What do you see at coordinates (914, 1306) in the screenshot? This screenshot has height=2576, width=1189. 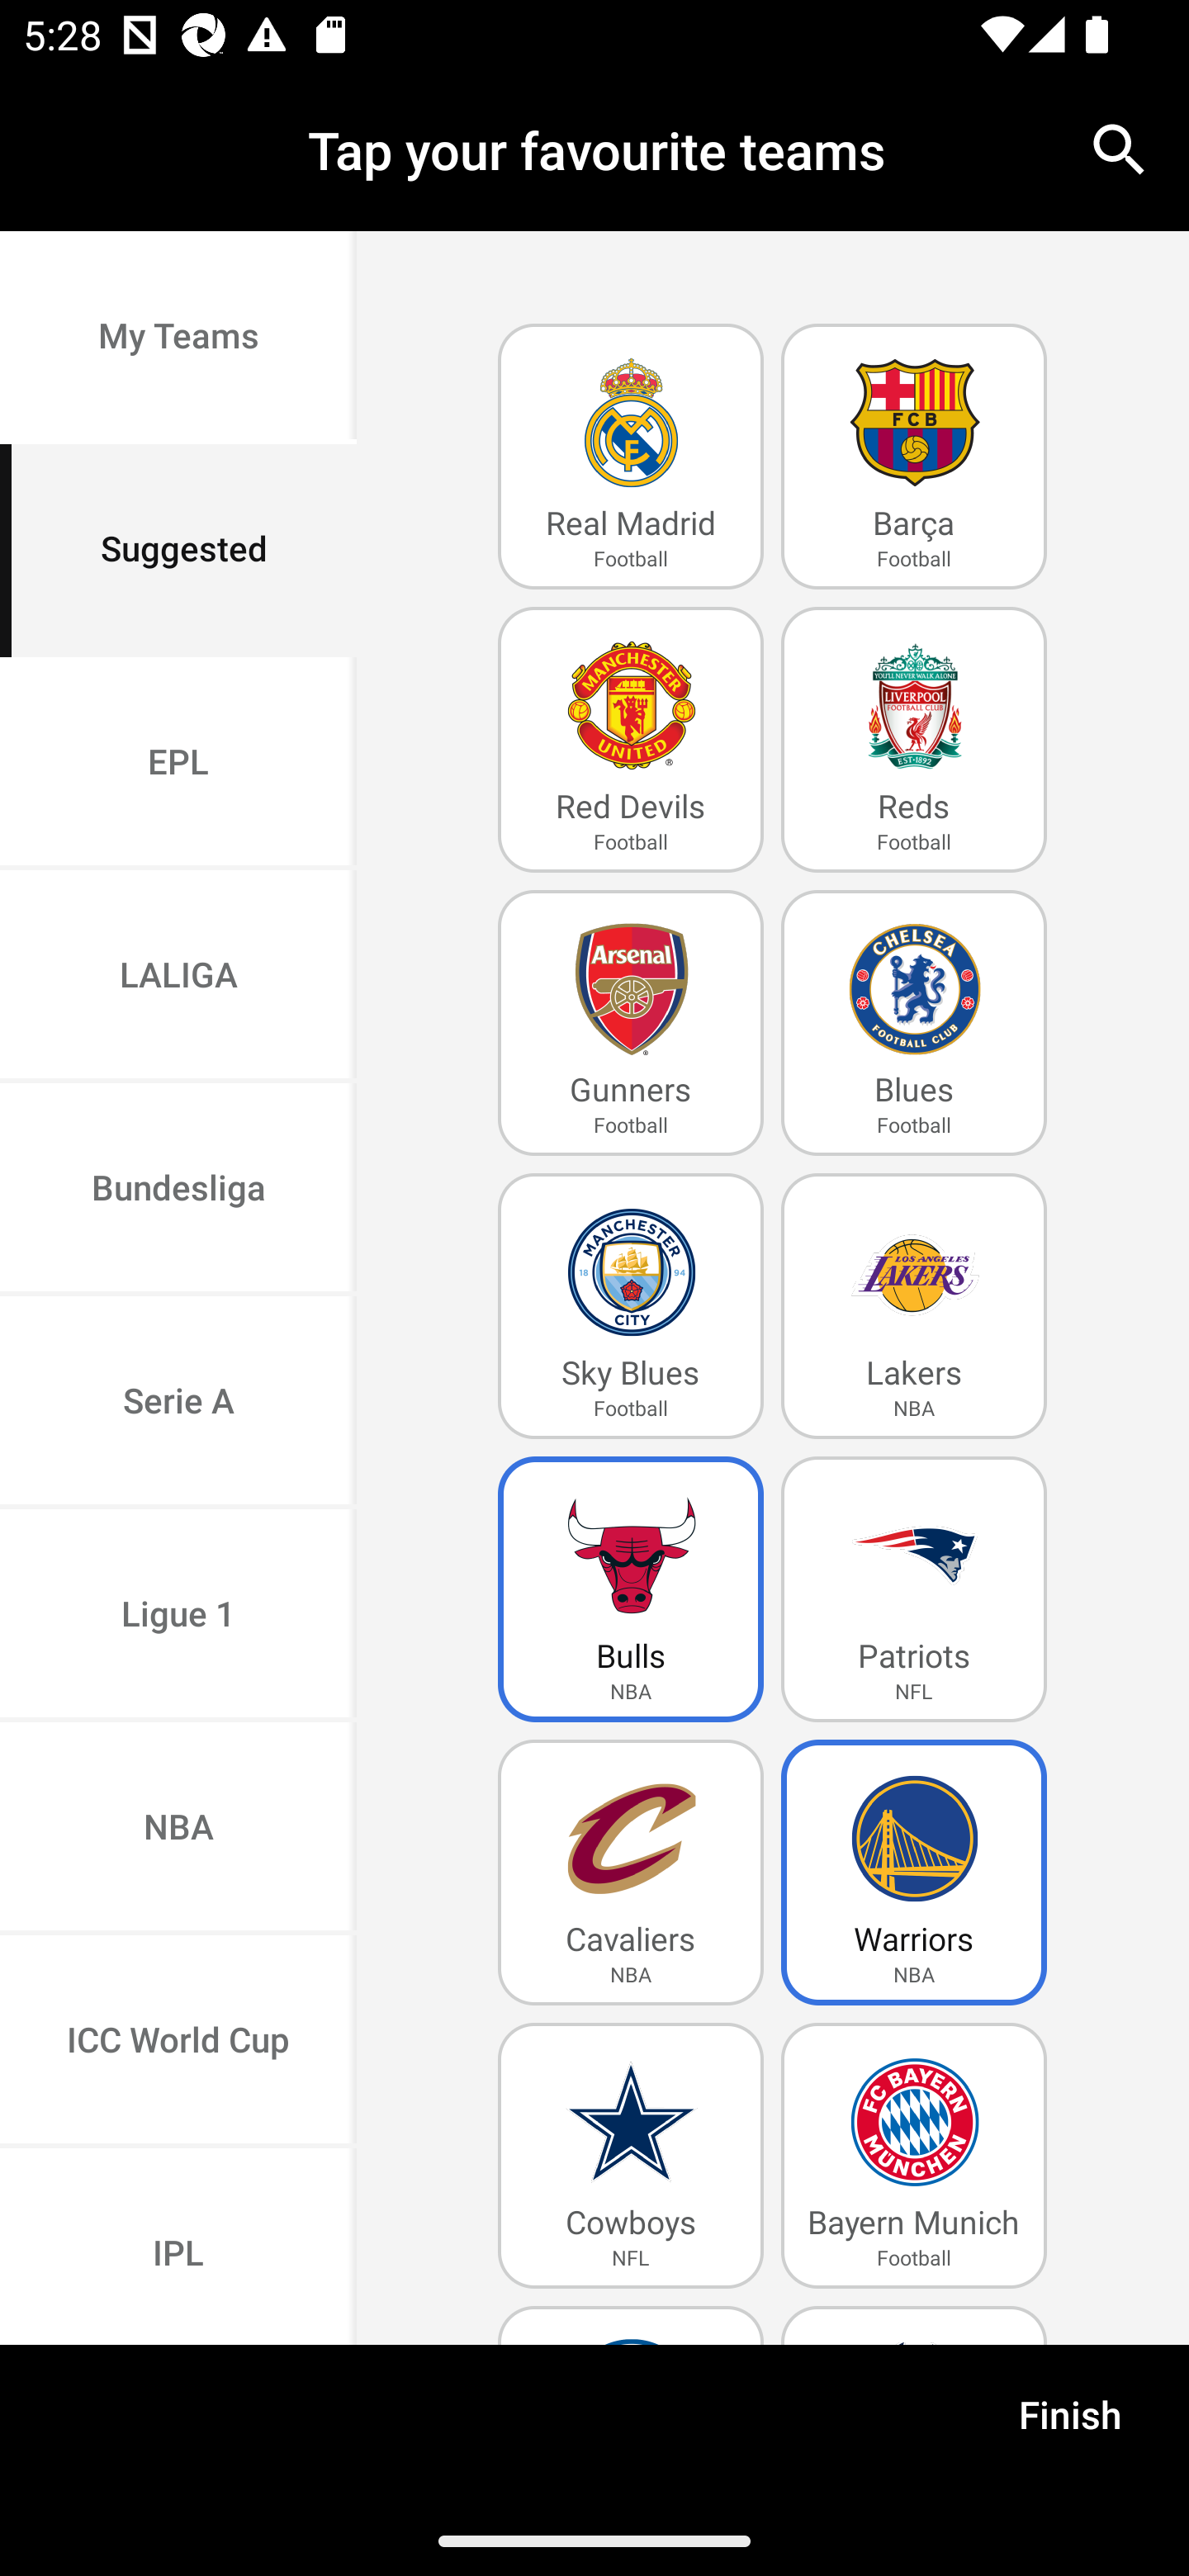 I see `Lakers Lakers NBA` at bounding box center [914, 1306].